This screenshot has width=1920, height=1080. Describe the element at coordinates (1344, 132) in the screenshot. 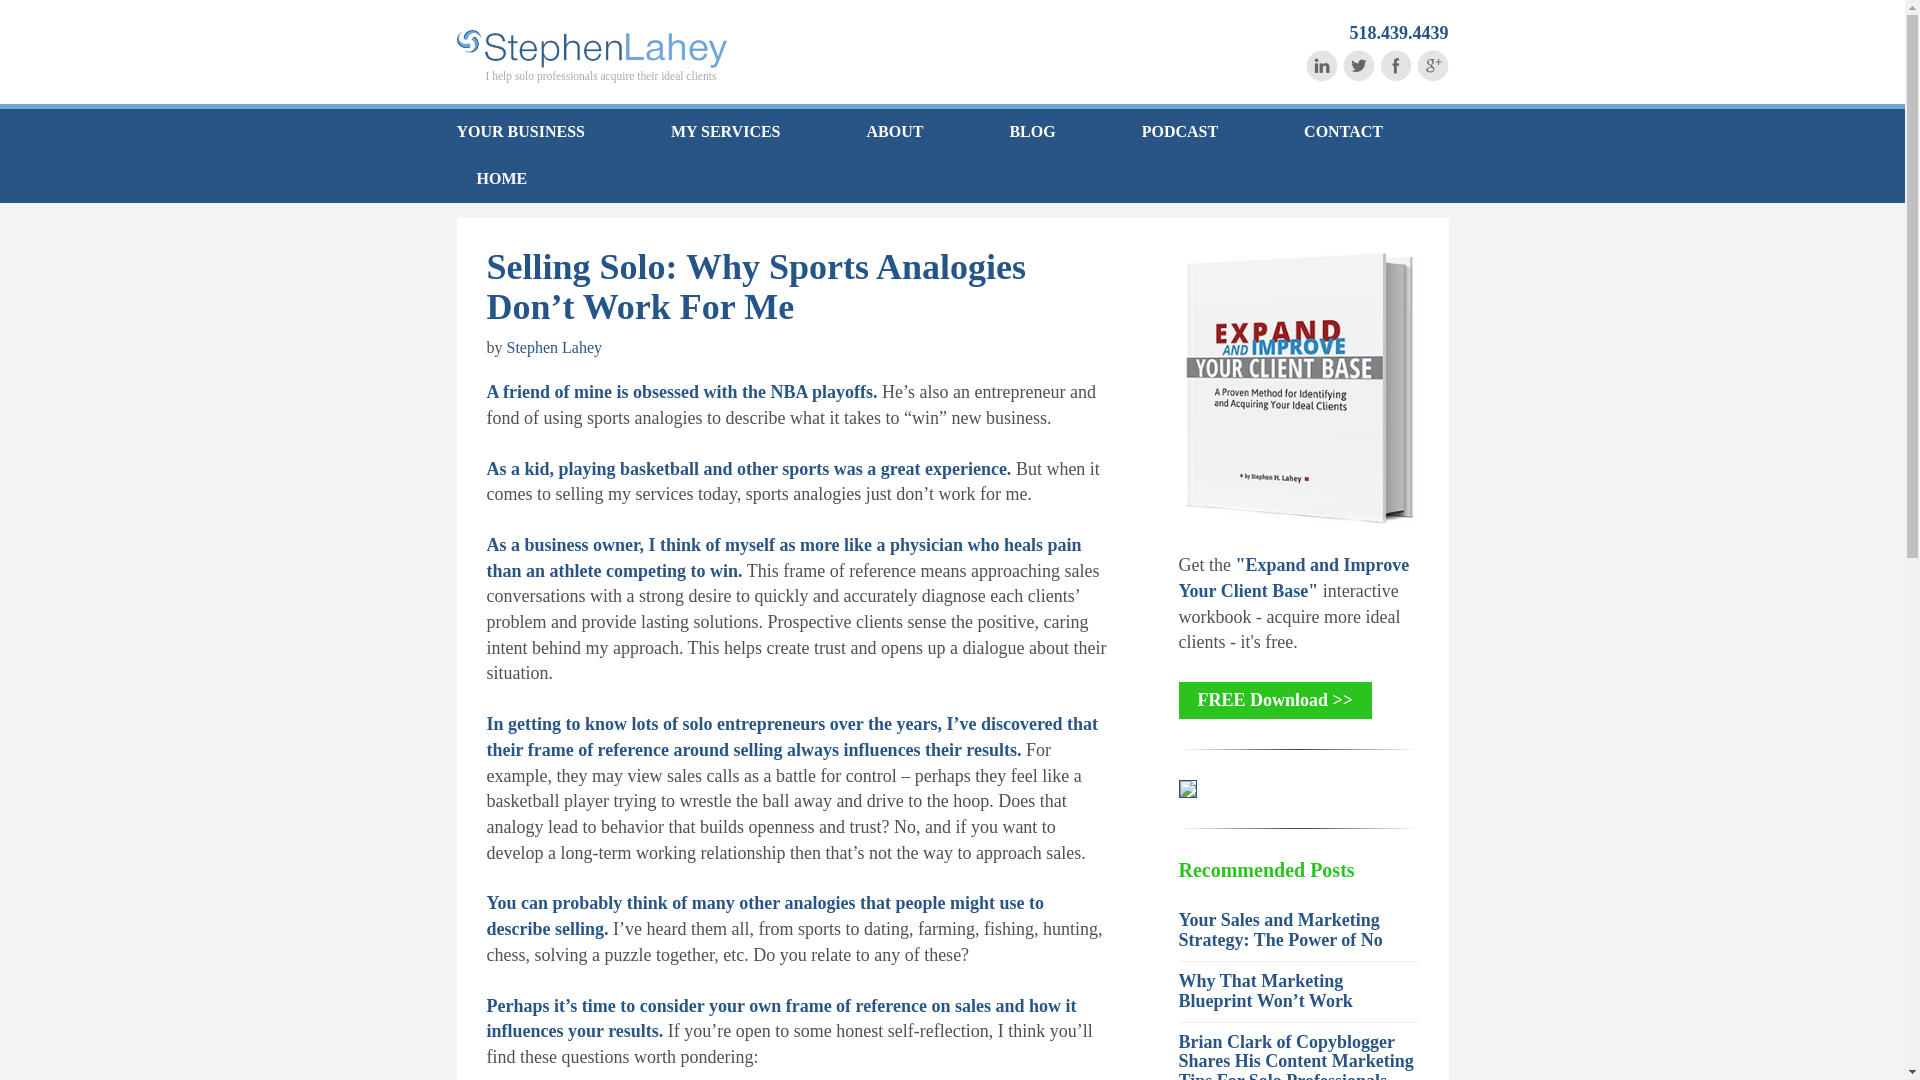

I see `CONTACT` at that location.